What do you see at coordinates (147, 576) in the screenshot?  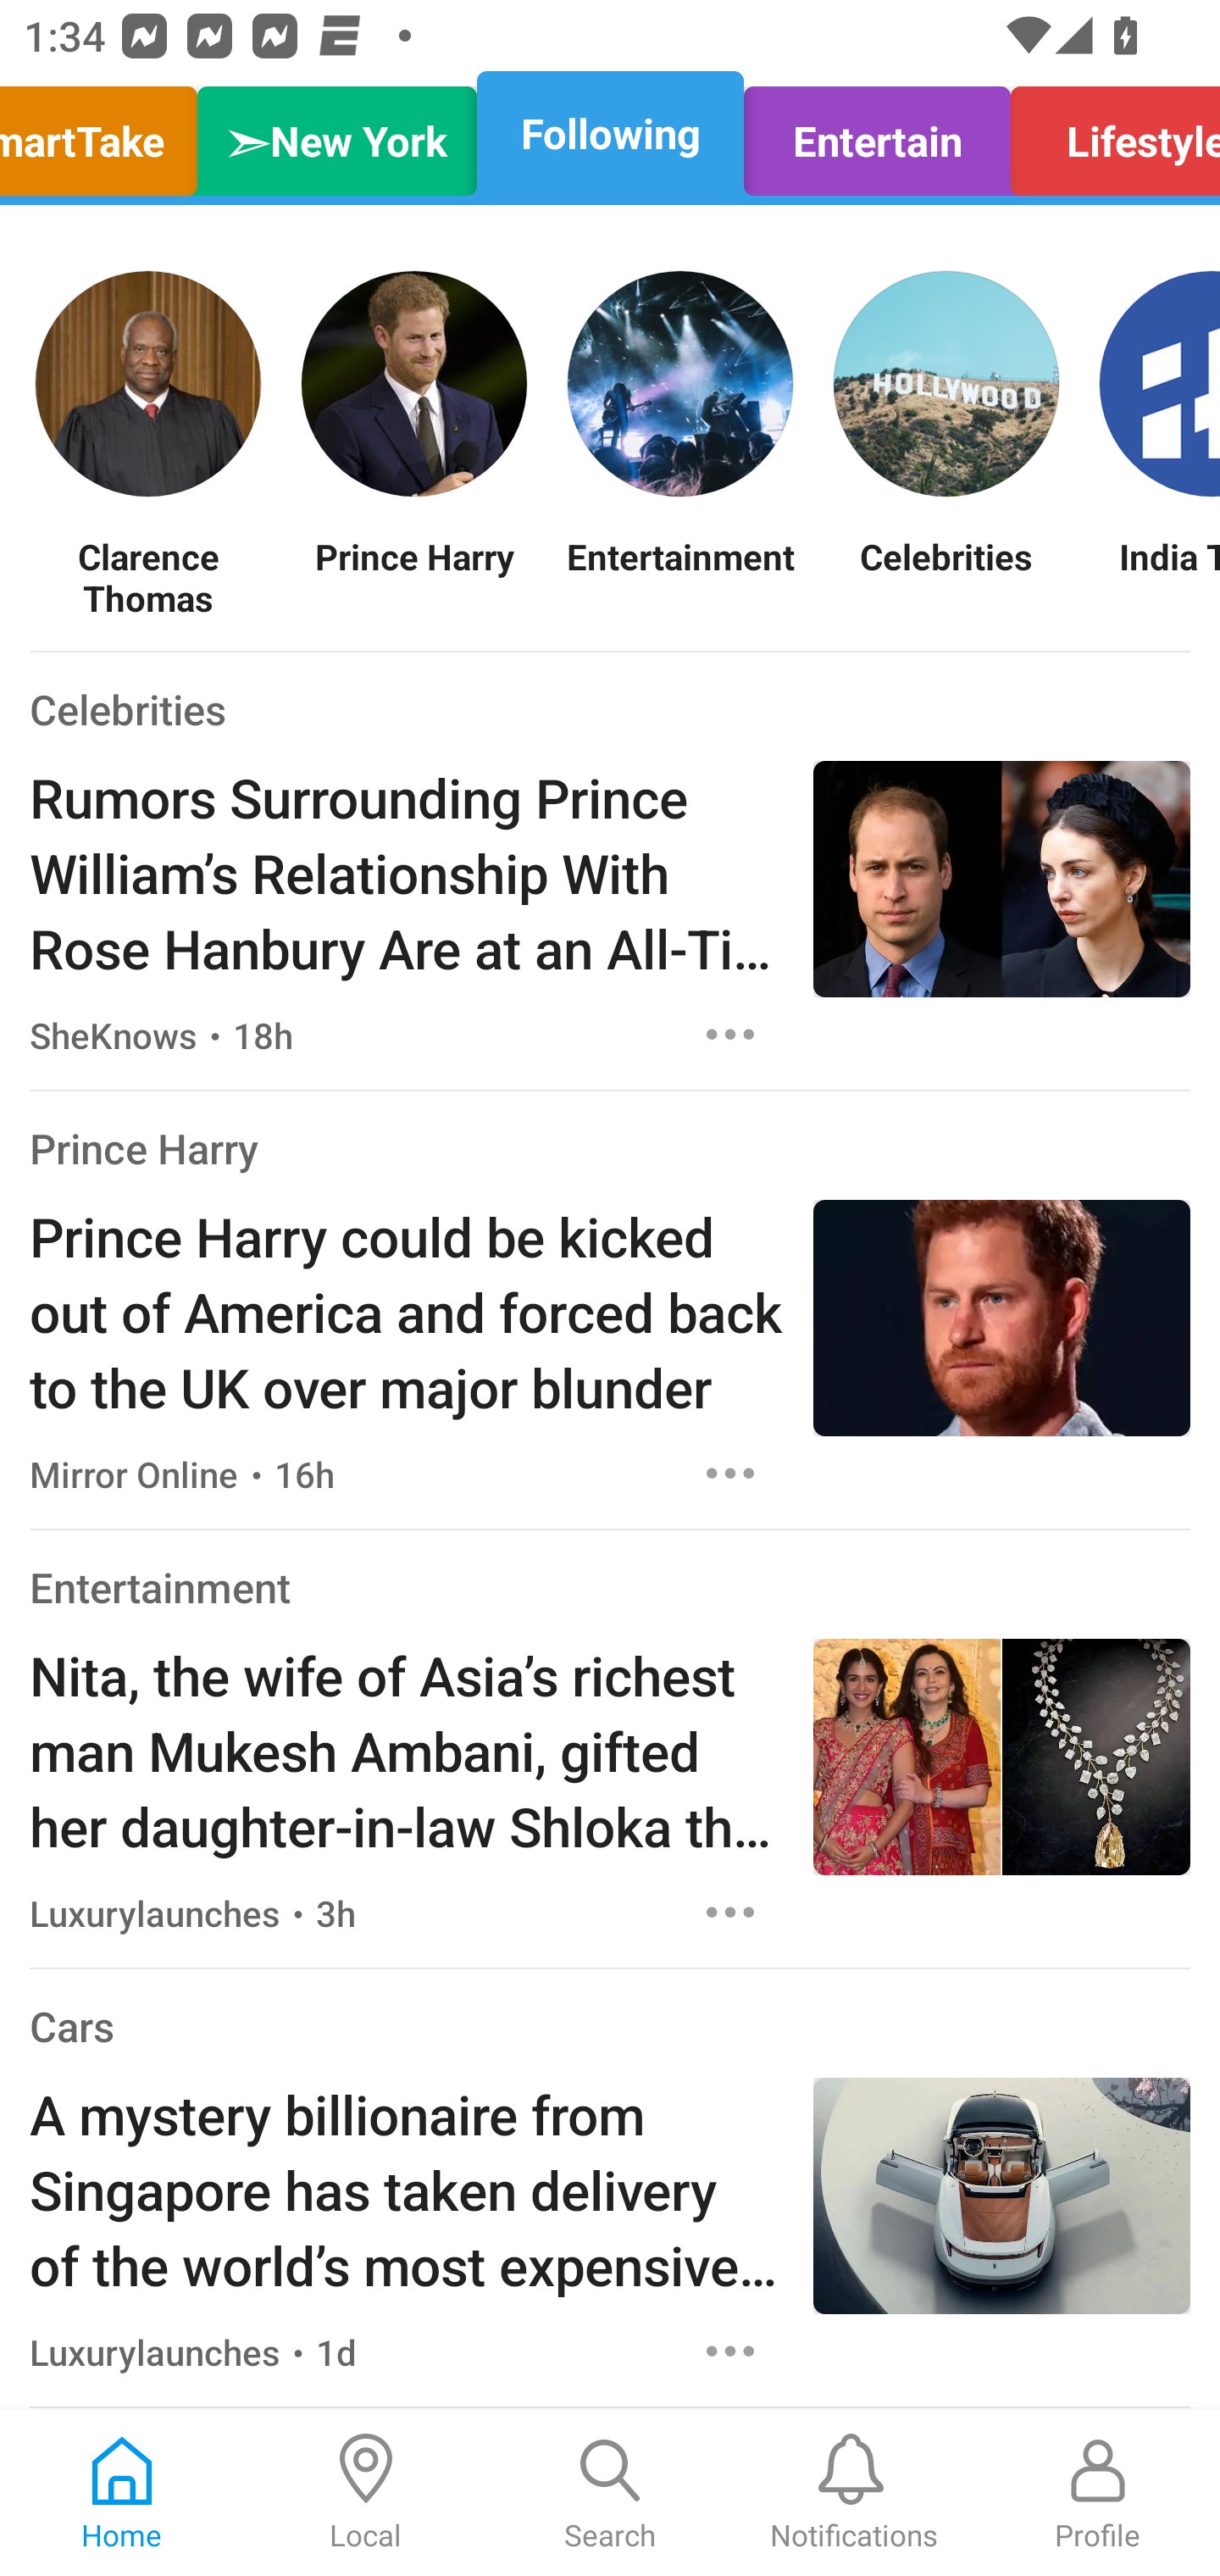 I see `Clarence Thomas` at bounding box center [147, 576].